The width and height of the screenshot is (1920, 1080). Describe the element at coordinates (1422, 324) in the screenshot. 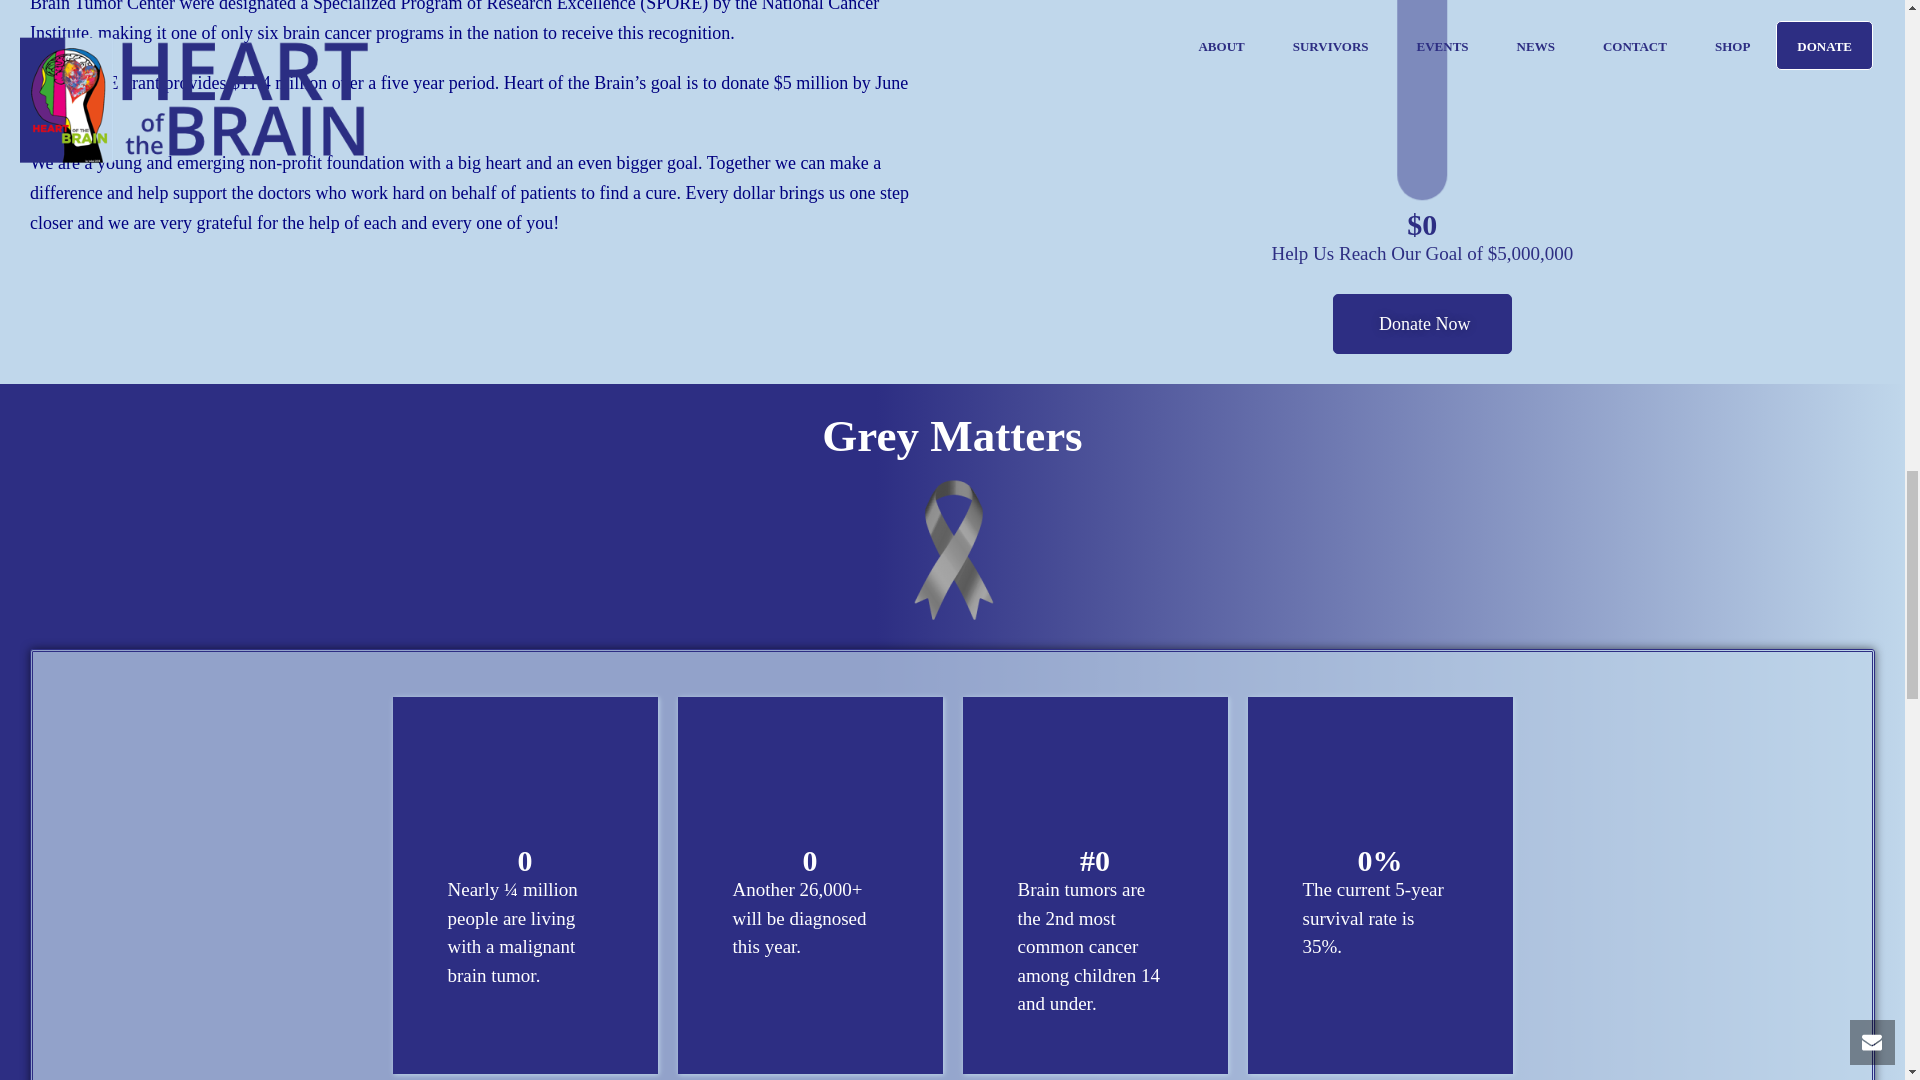

I see `Donate Now` at that location.